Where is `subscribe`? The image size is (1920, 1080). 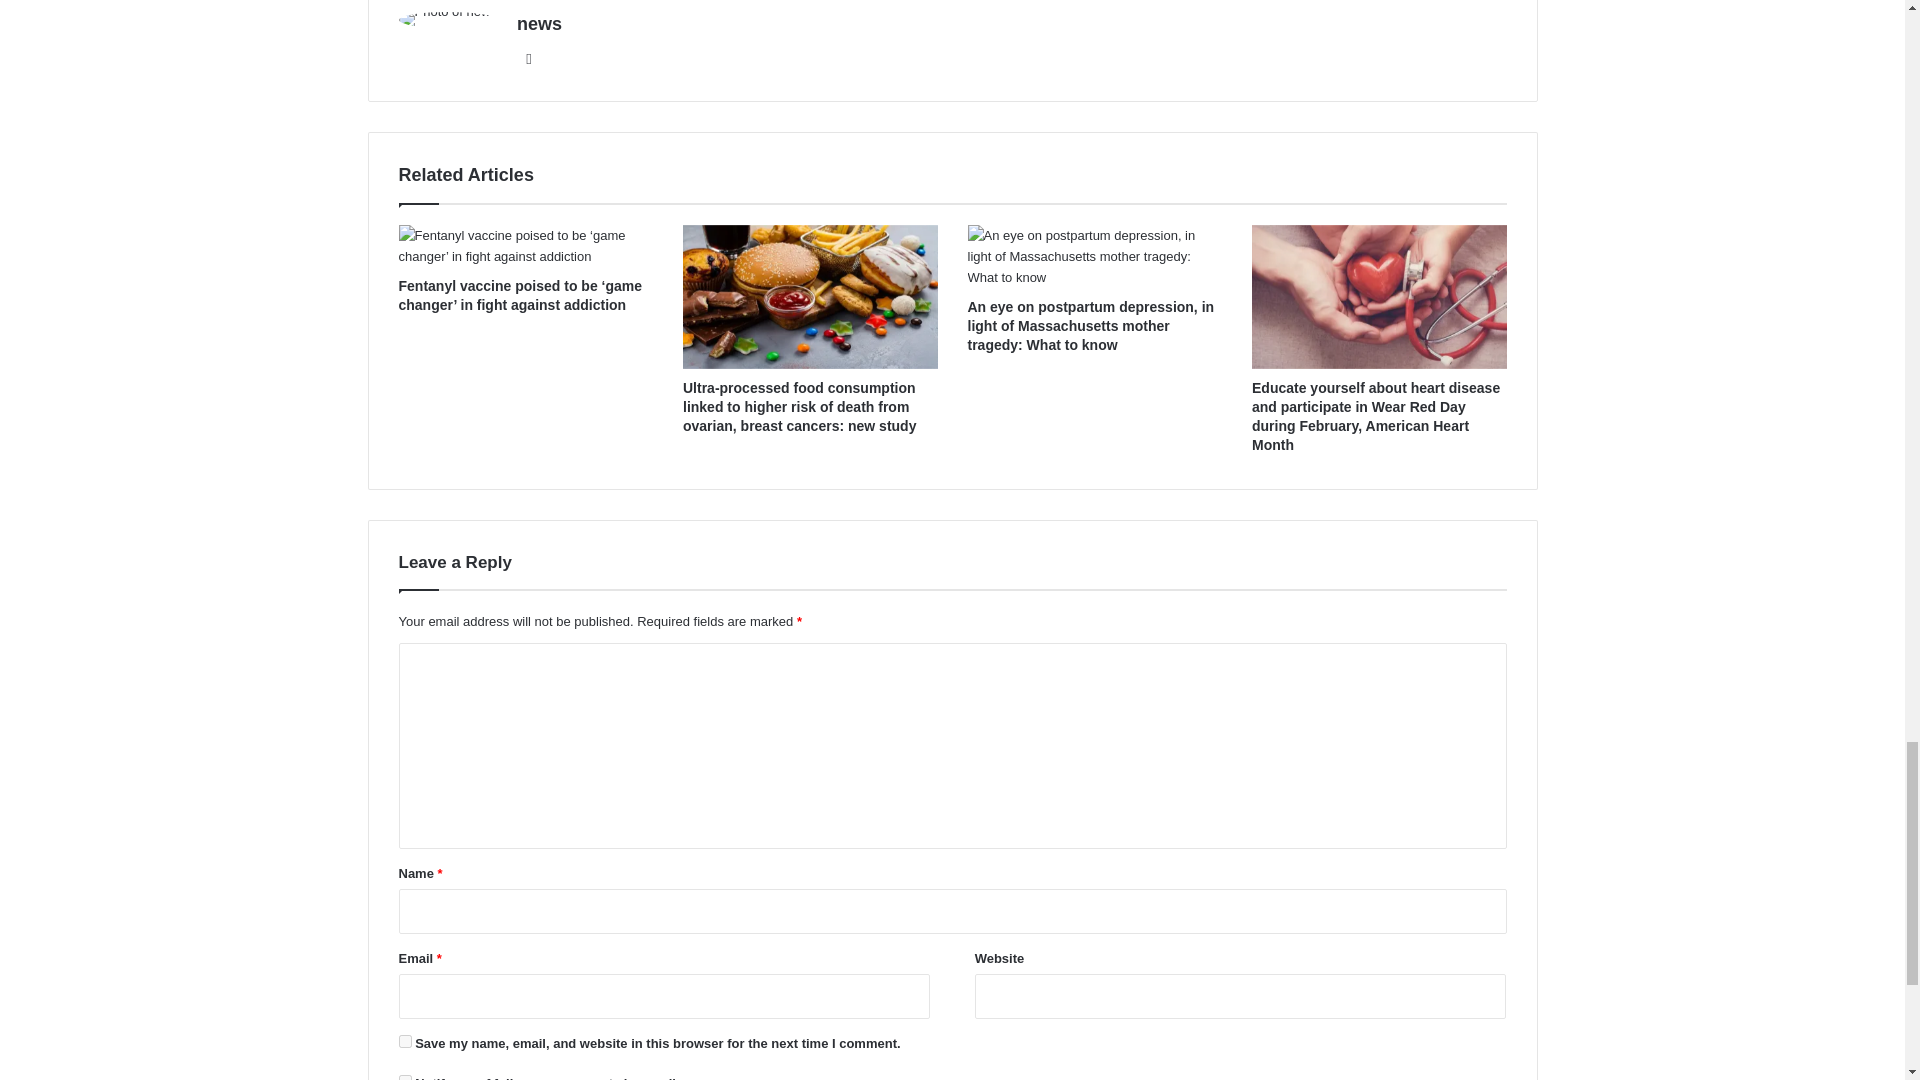
subscribe is located at coordinates (404, 1077).